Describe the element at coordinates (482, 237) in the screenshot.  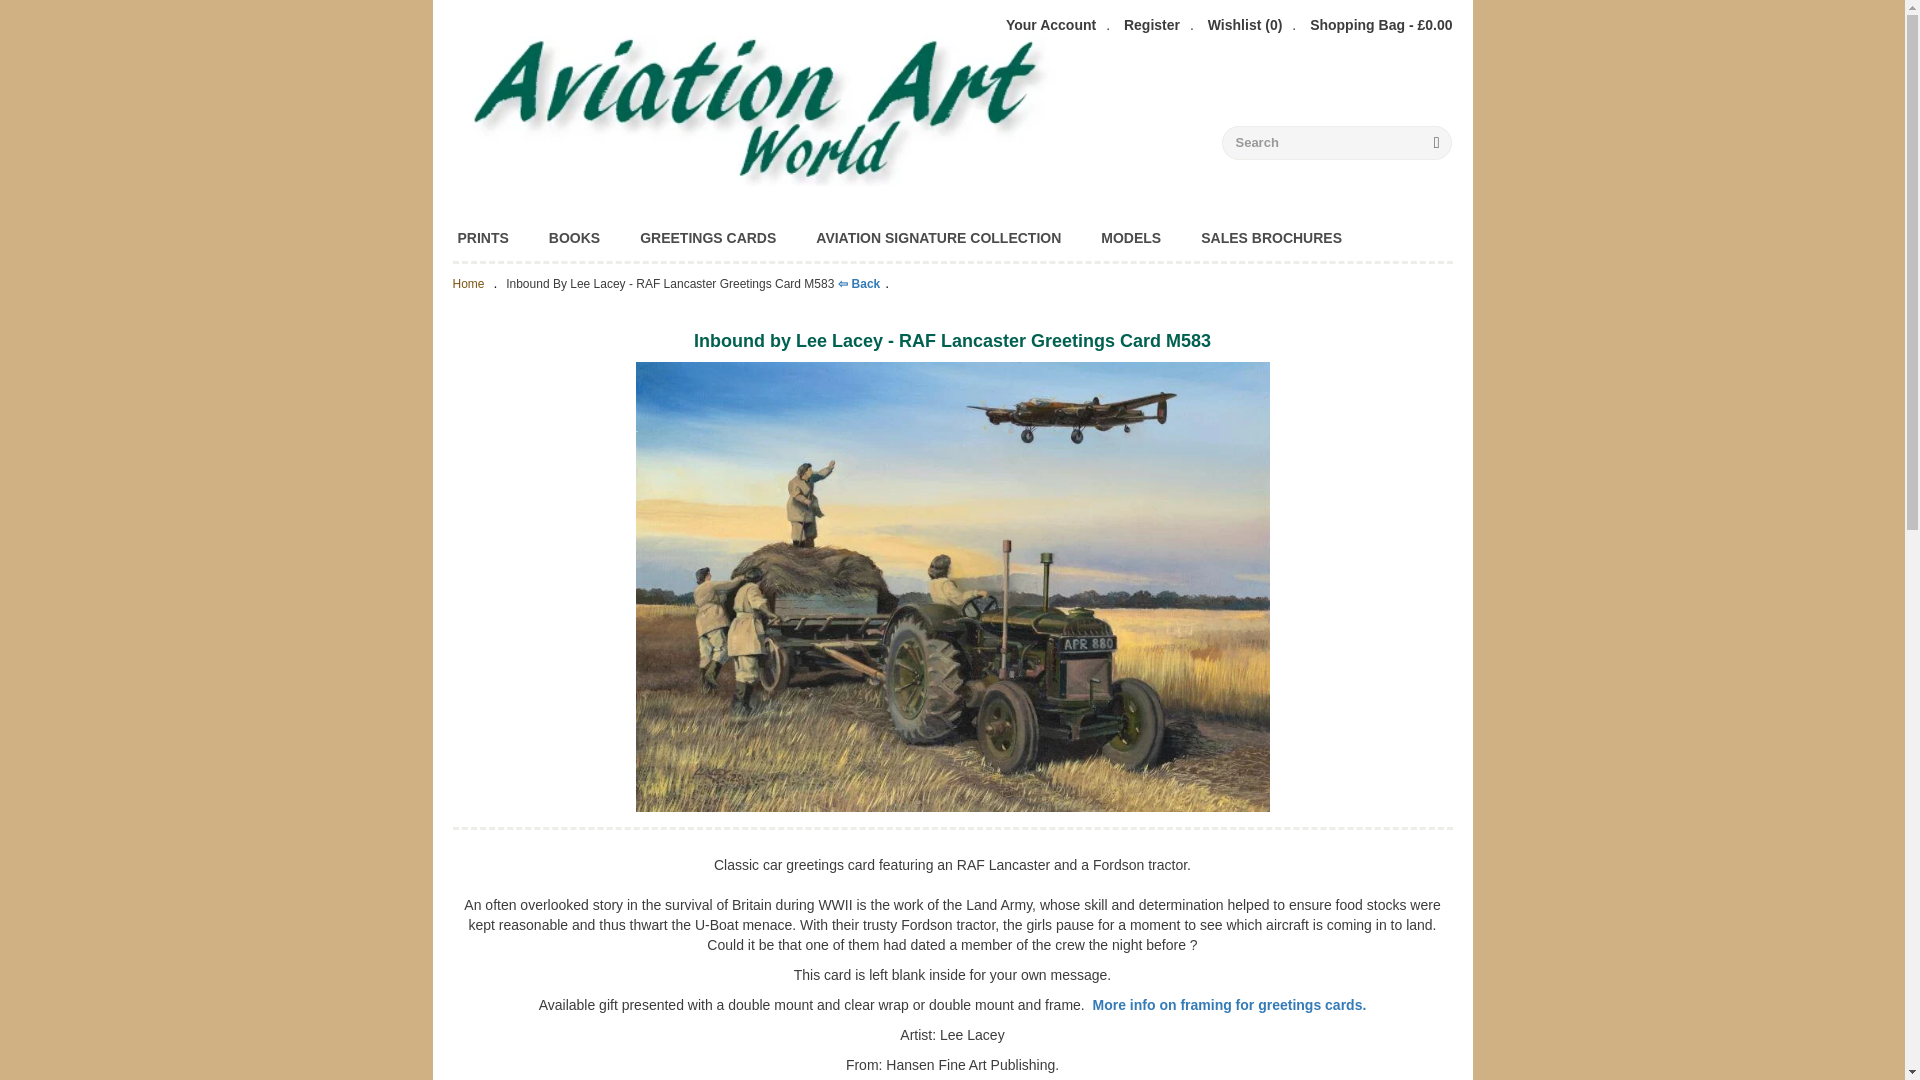
I see `PRINTS` at that location.